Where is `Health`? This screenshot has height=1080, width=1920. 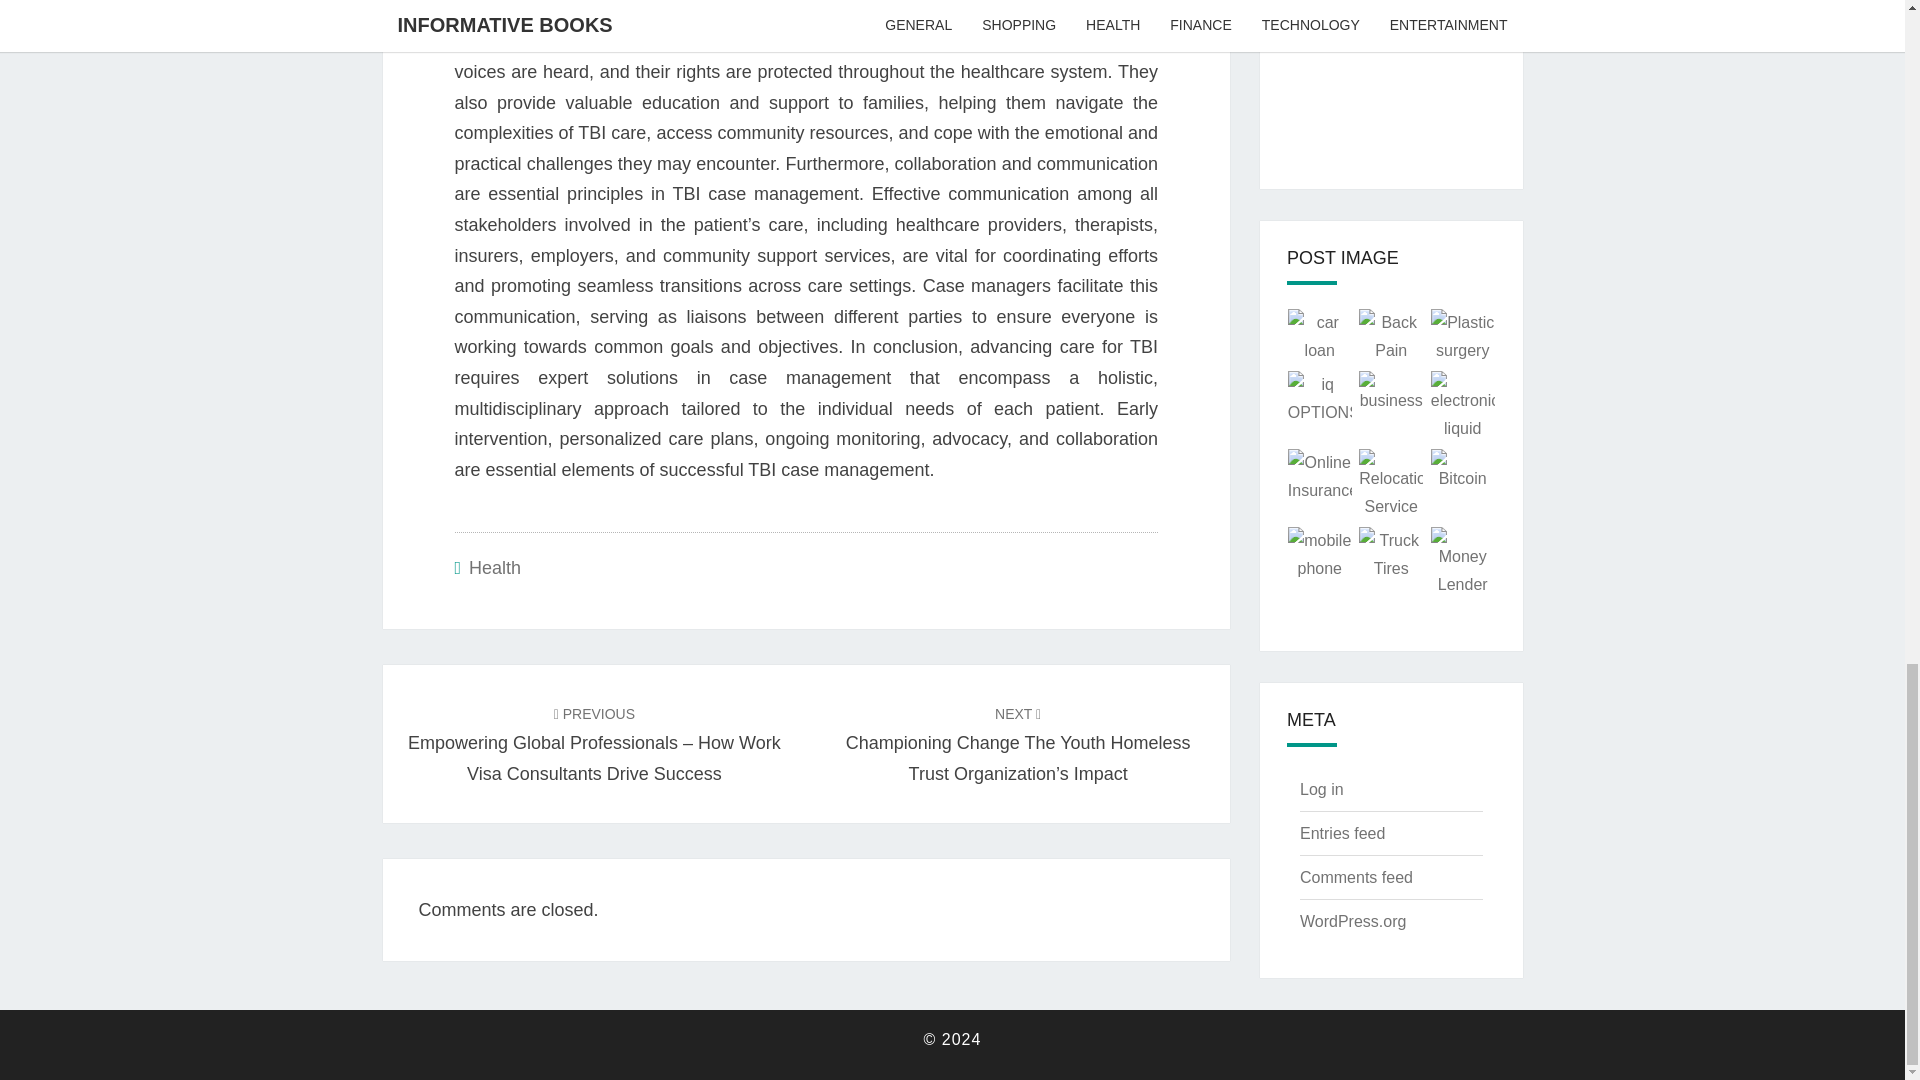 Health is located at coordinates (494, 568).